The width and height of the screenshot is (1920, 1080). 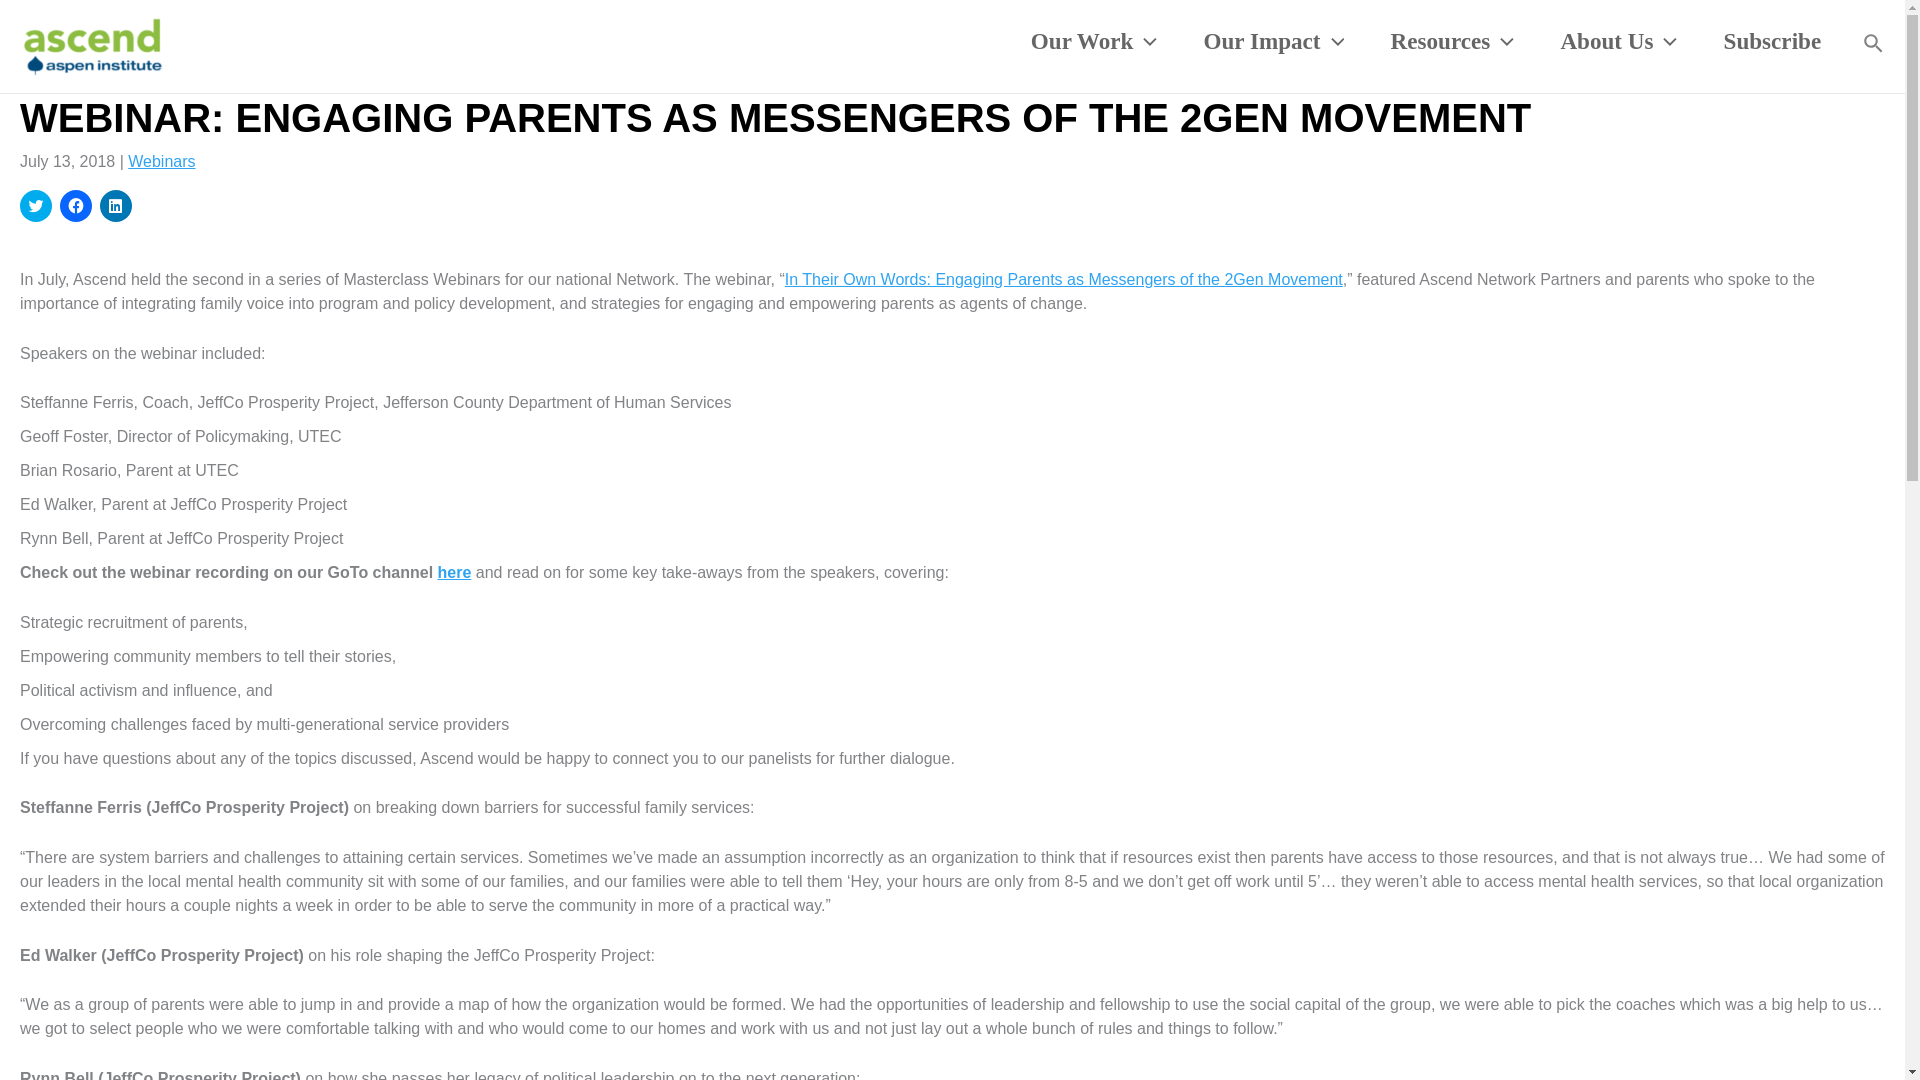 I want to click on About Us, so click(x=1618, y=41).